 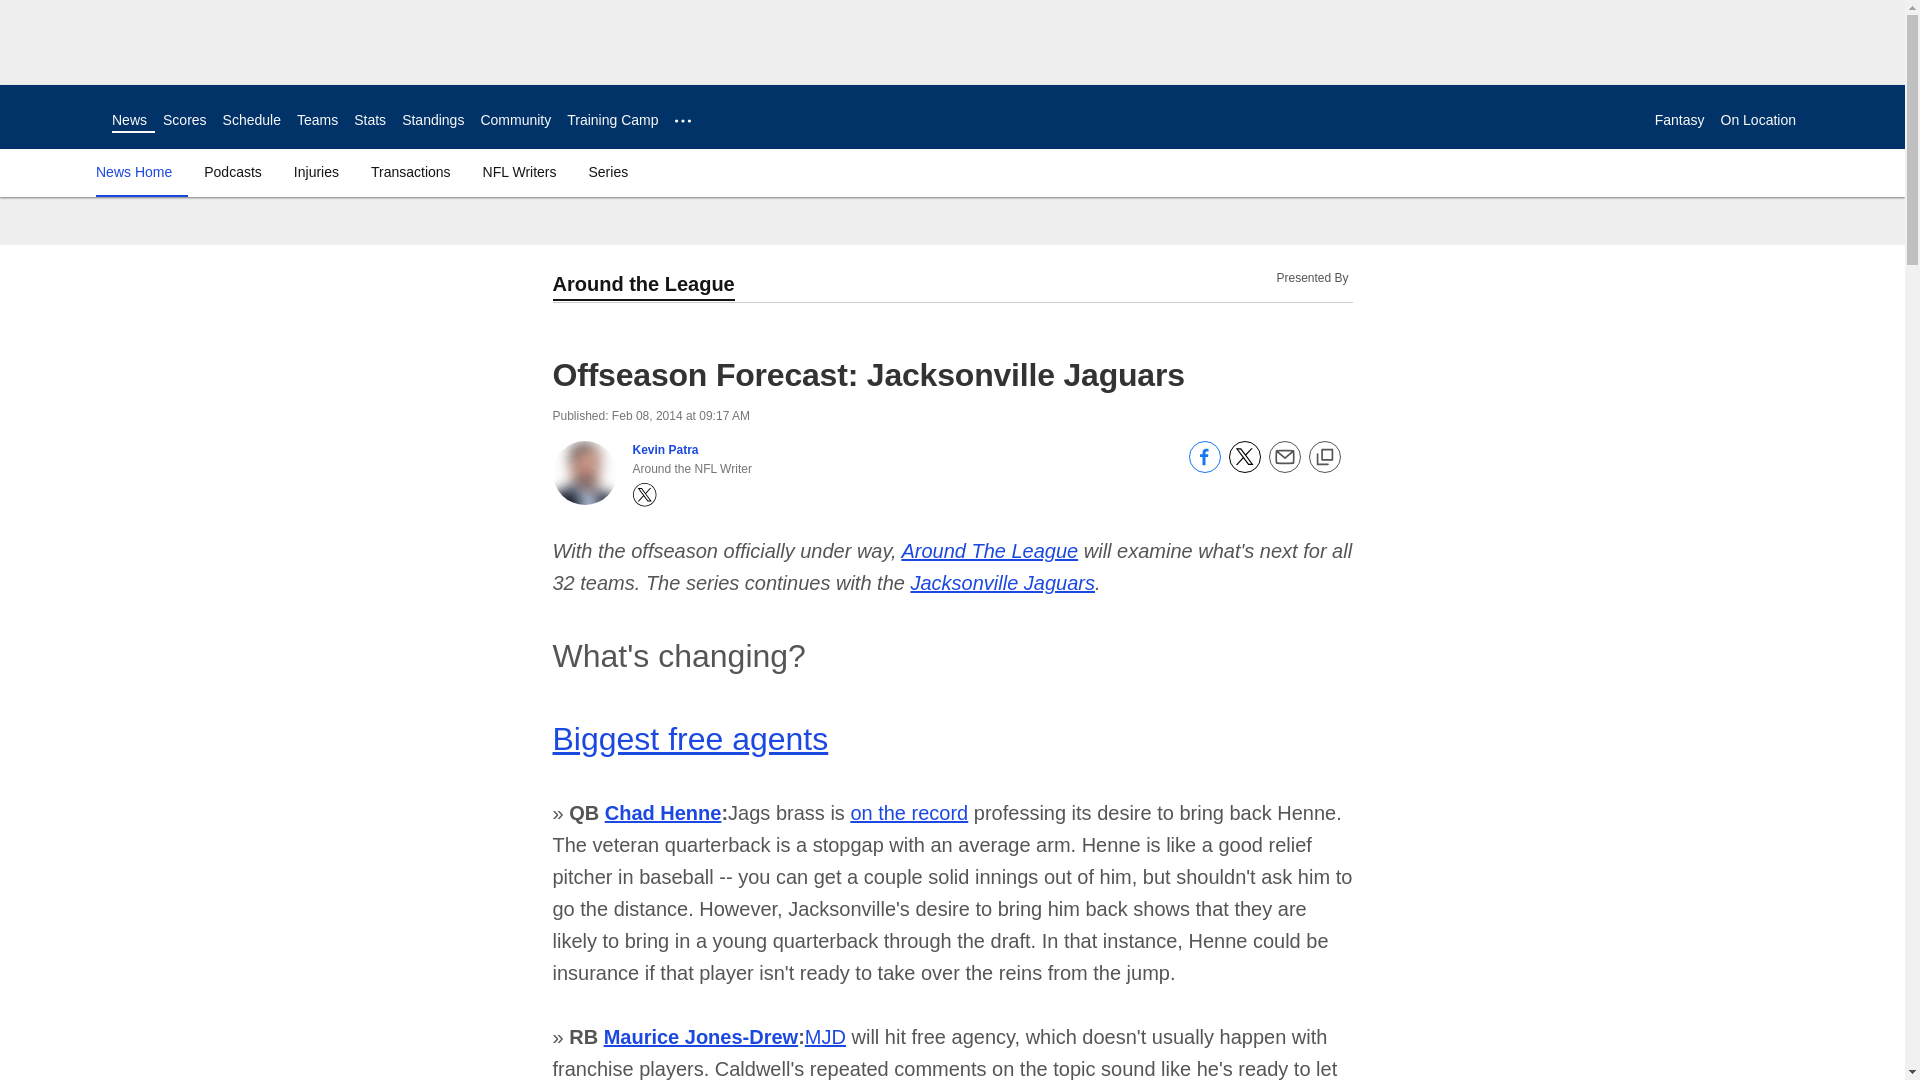 I want to click on Link to NFL homepage, so click(x=56, y=116).